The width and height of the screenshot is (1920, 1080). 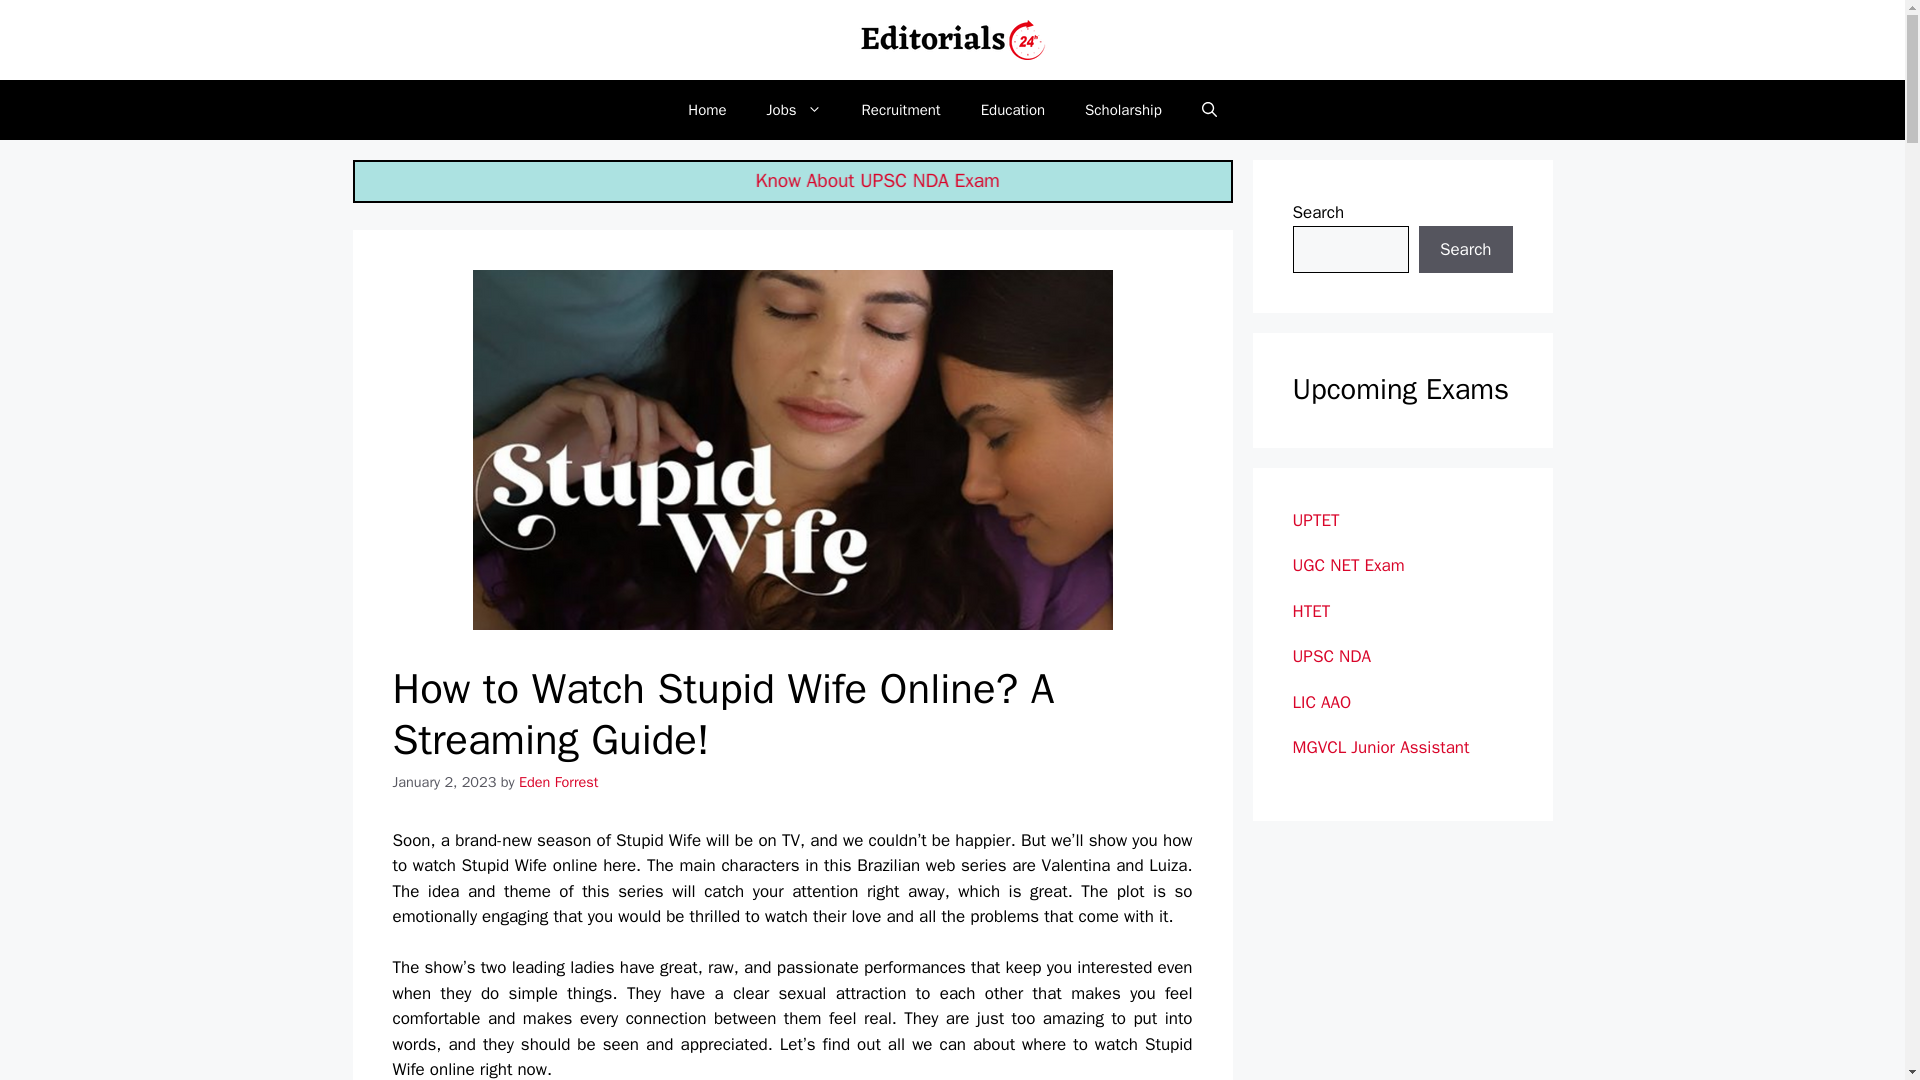 What do you see at coordinates (558, 782) in the screenshot?
I see `Eden Forrest` at bounding box center [558, 782].